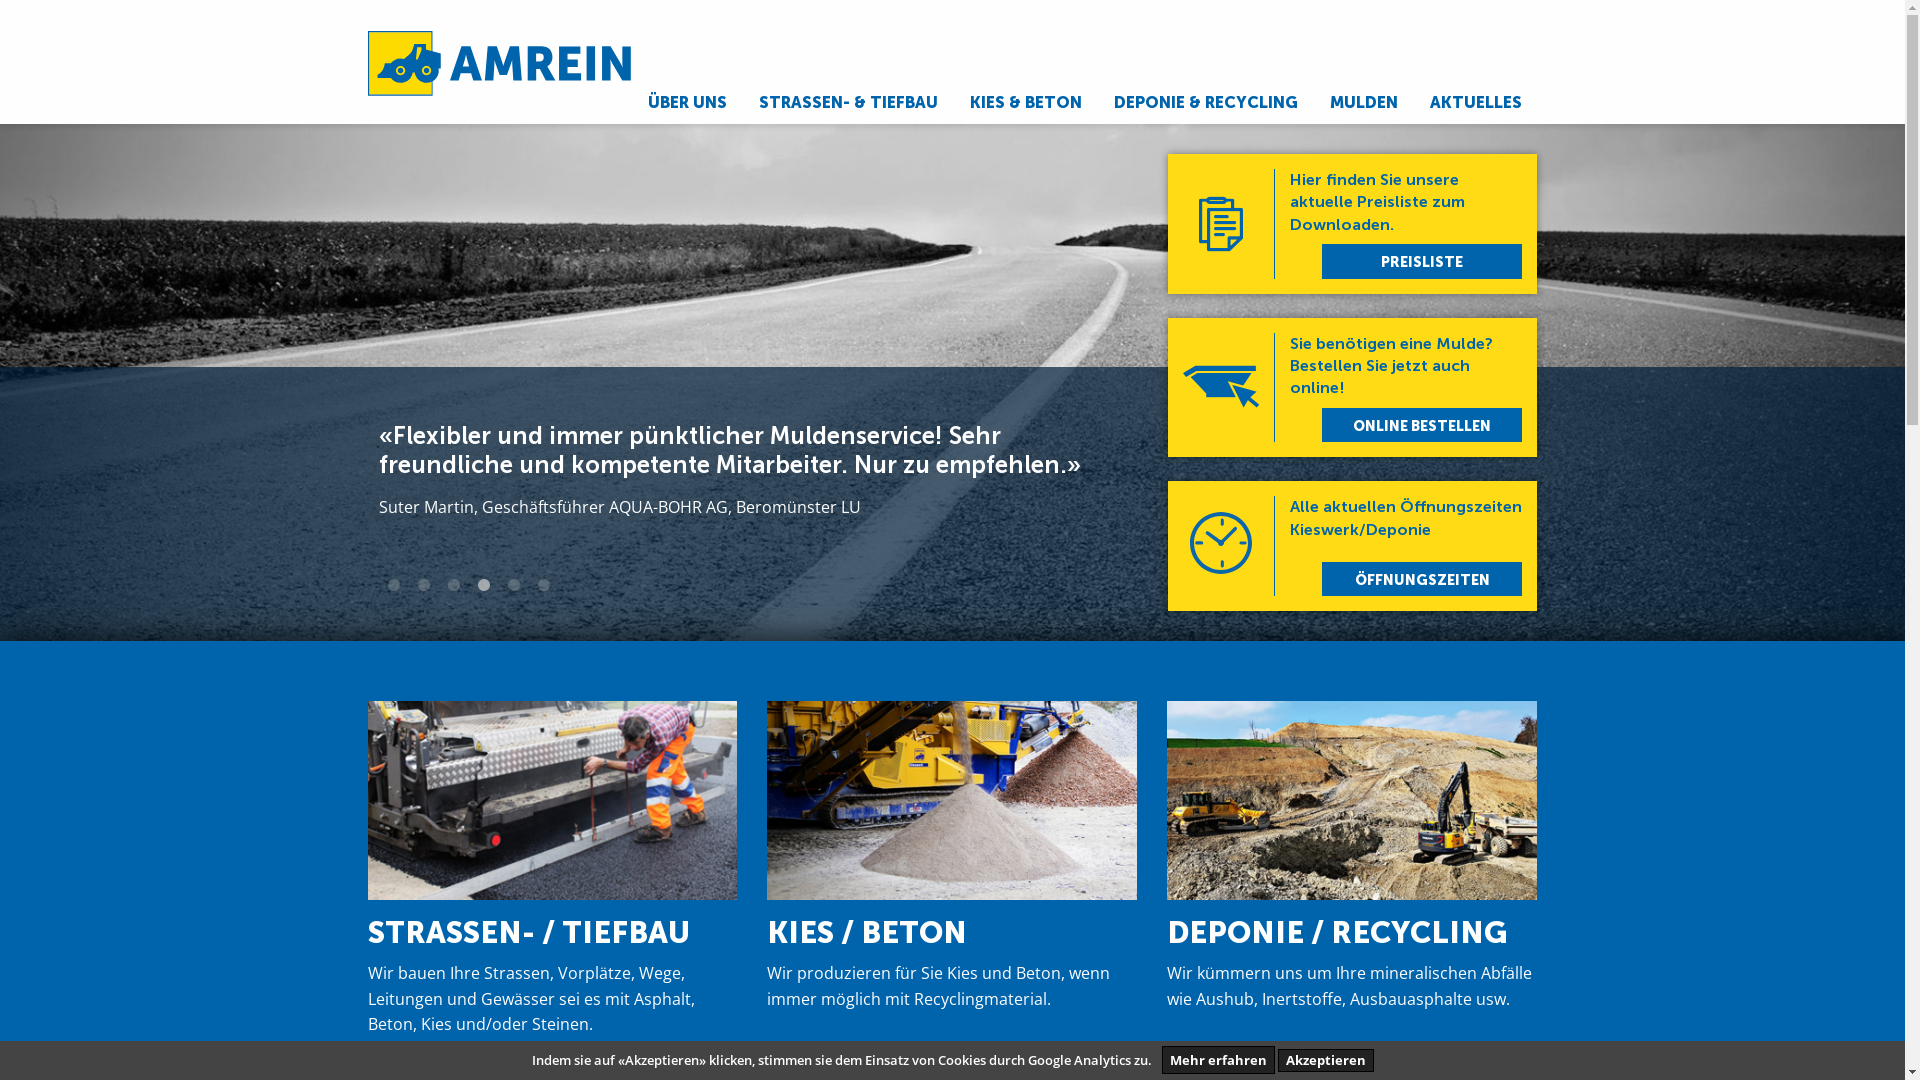 The height and width of the screenshot is (1080, 1920). I want to click on Mehr erfahren, so click(1218, 1060).